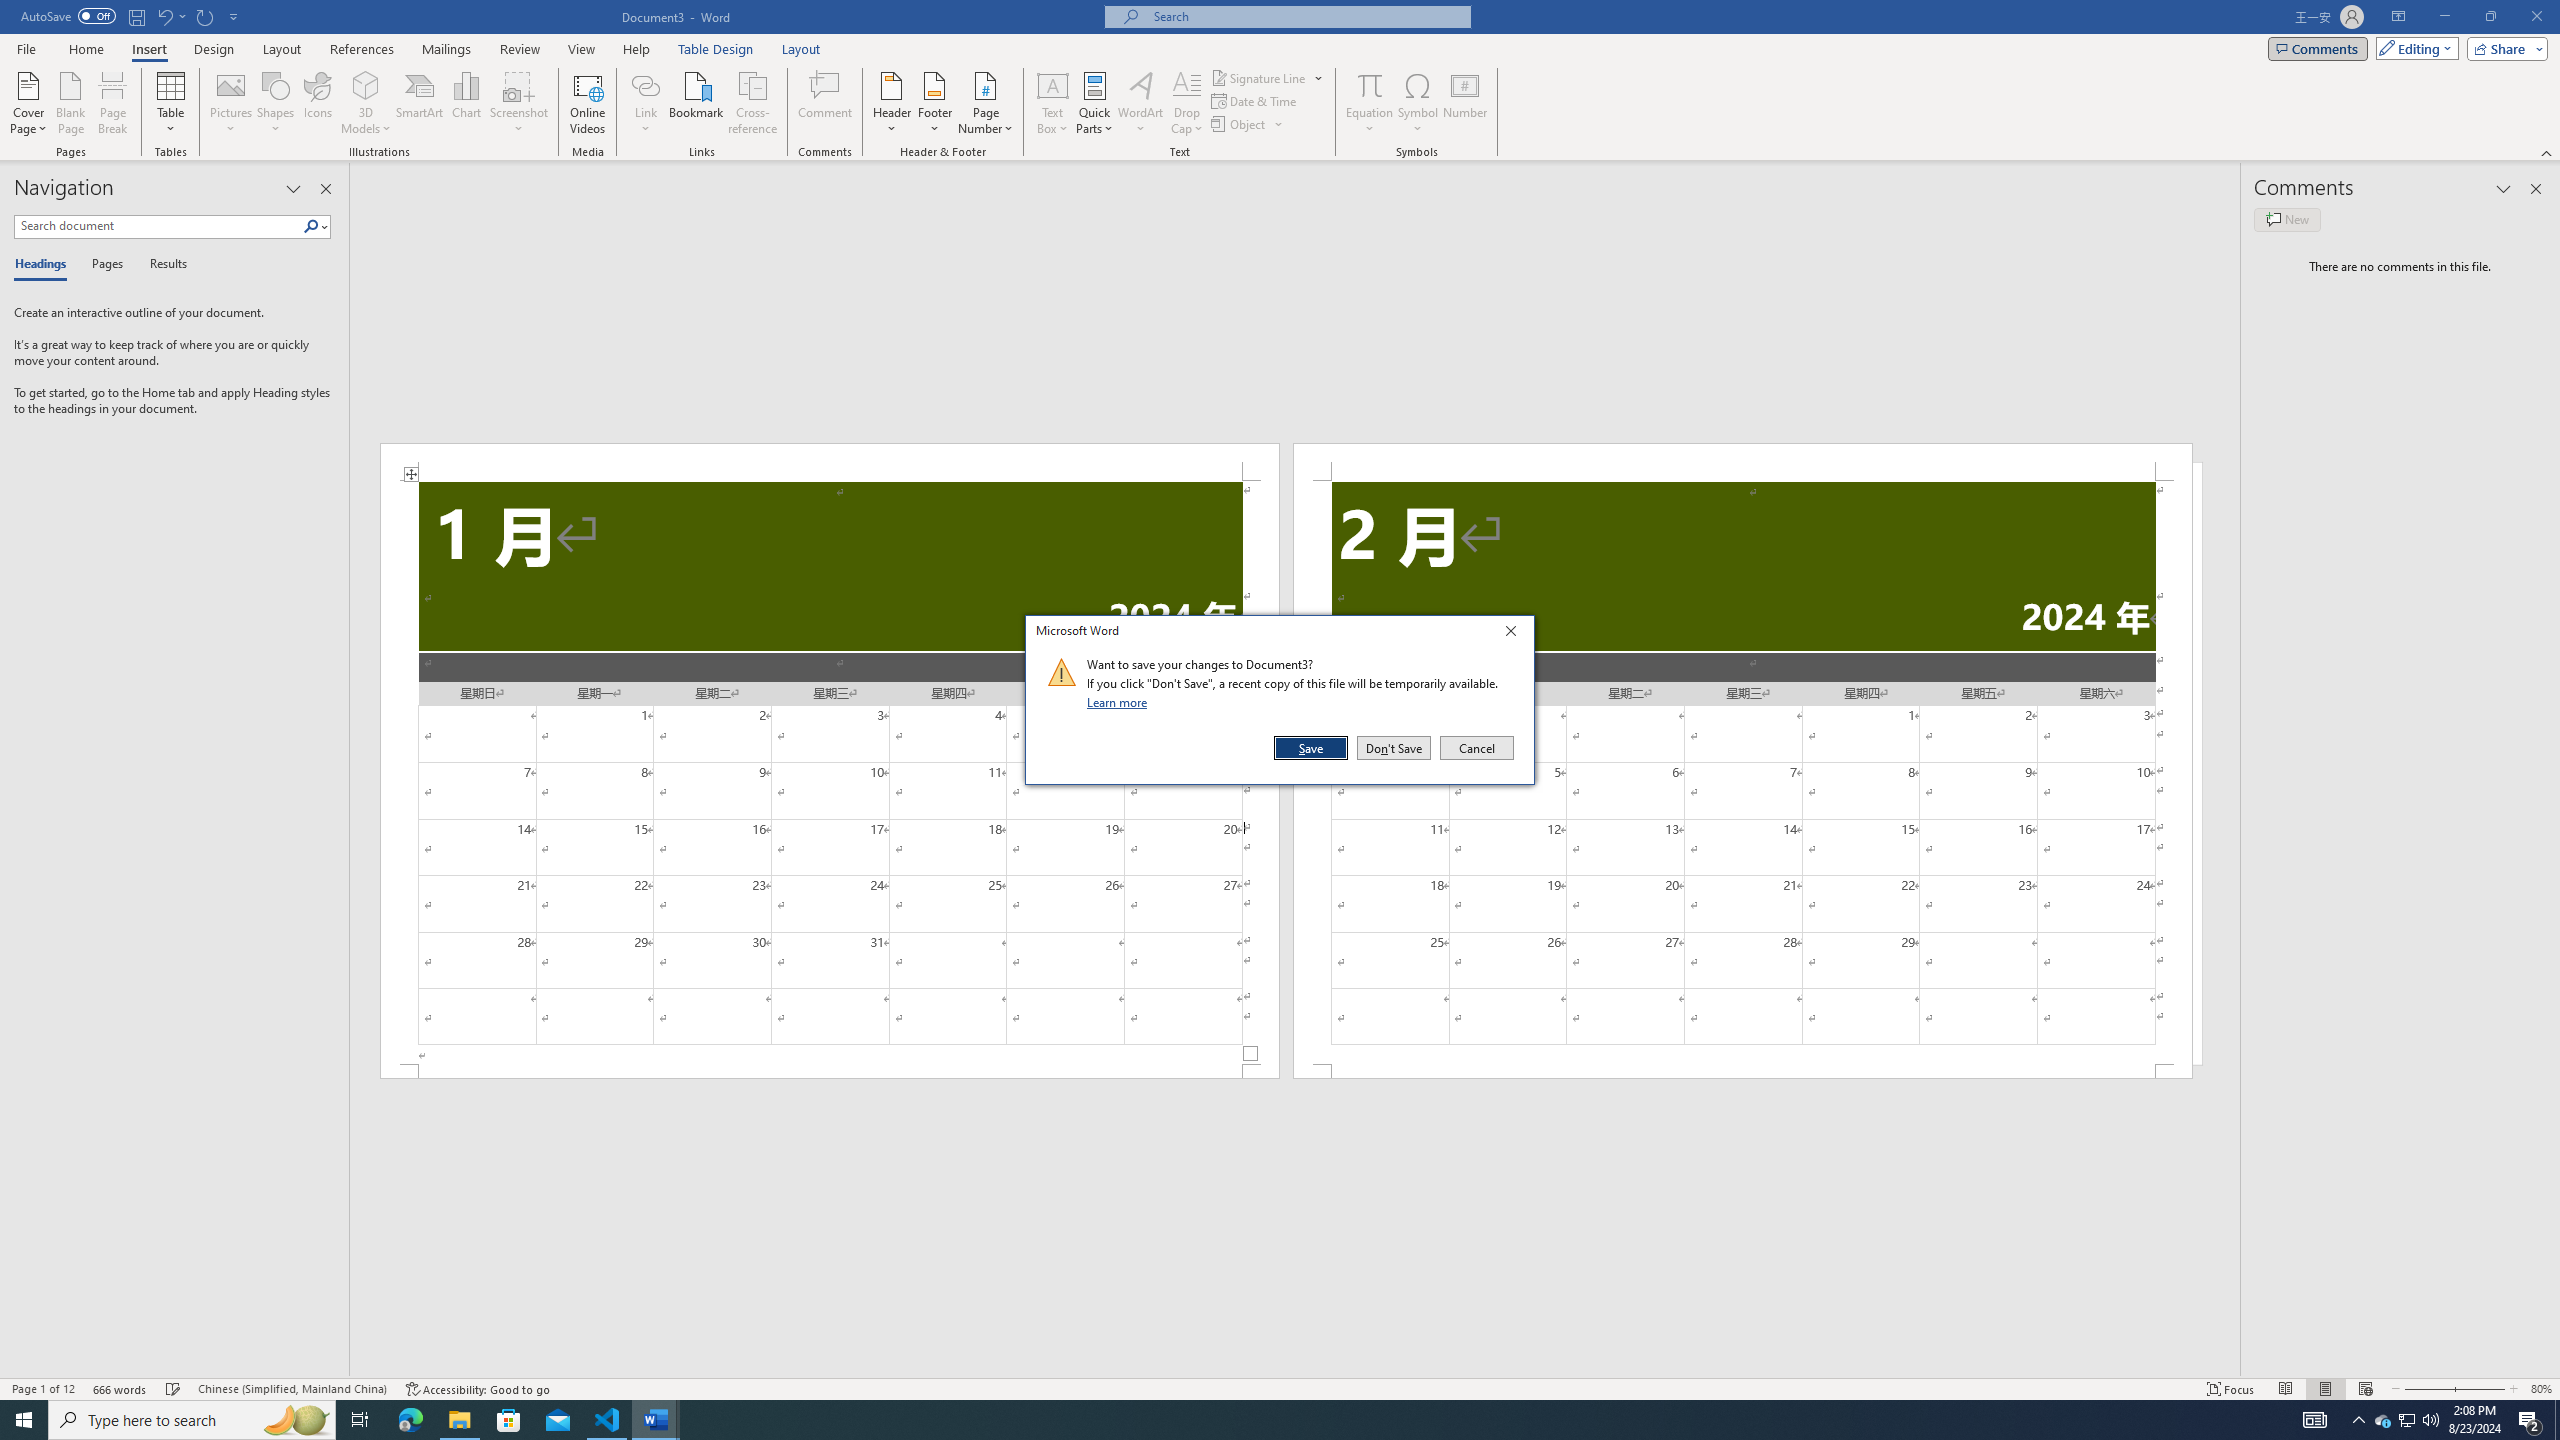  What do you see at coordinates (312, 226) in the screenshot?
I see `Search` at bounding box center [312, 226].